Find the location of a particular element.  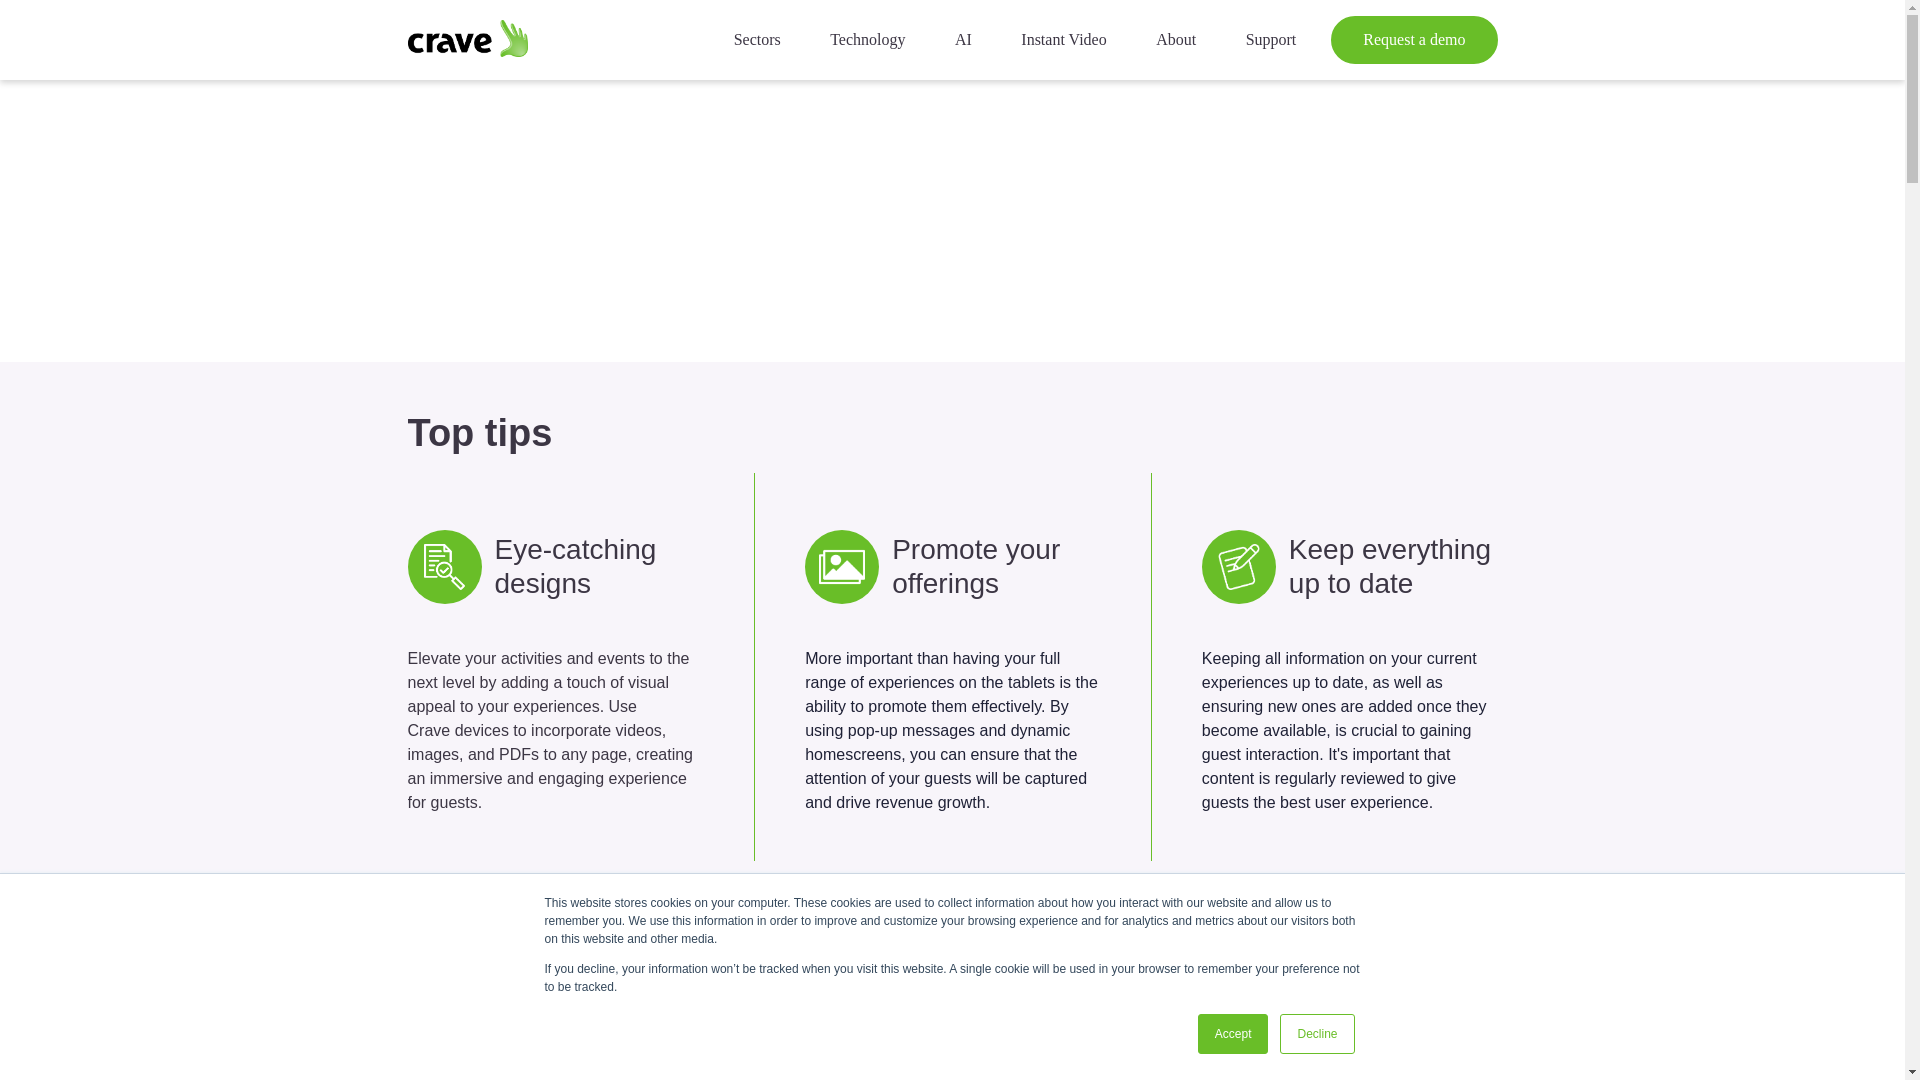

AI is located at coordinates (964, 40).